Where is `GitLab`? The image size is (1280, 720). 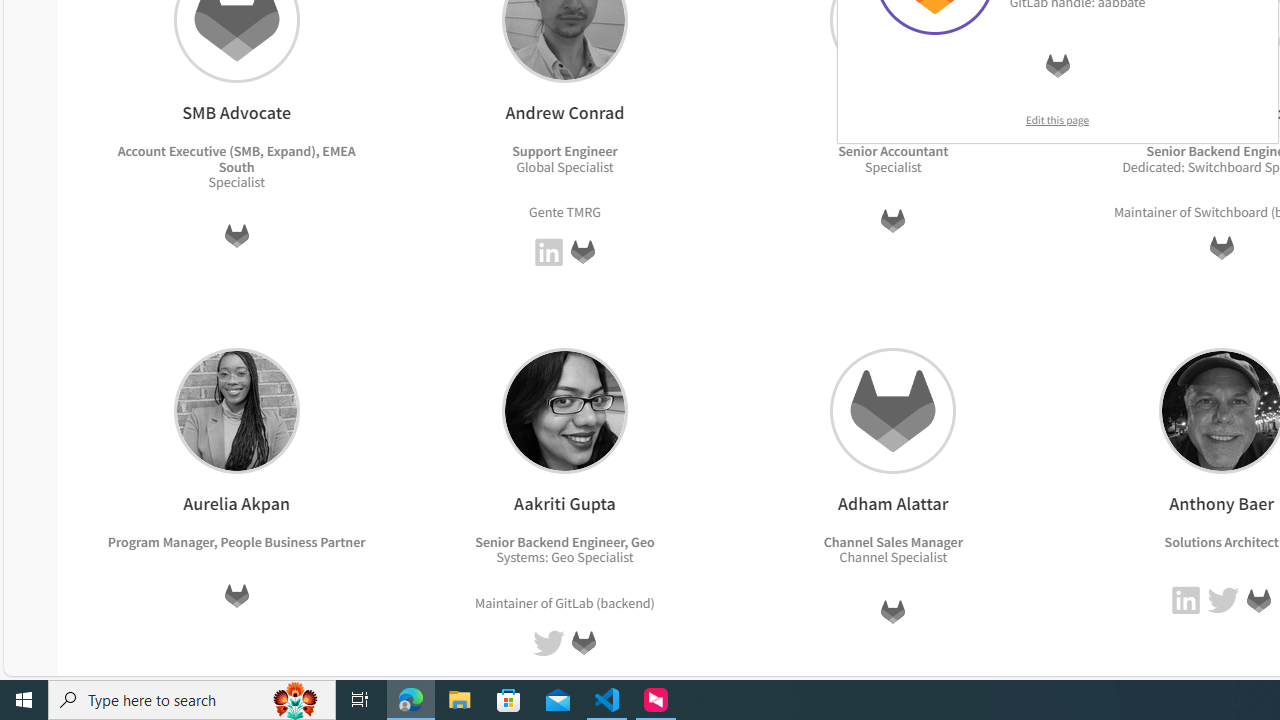 GitLab is located at coordinates (1258, 600).